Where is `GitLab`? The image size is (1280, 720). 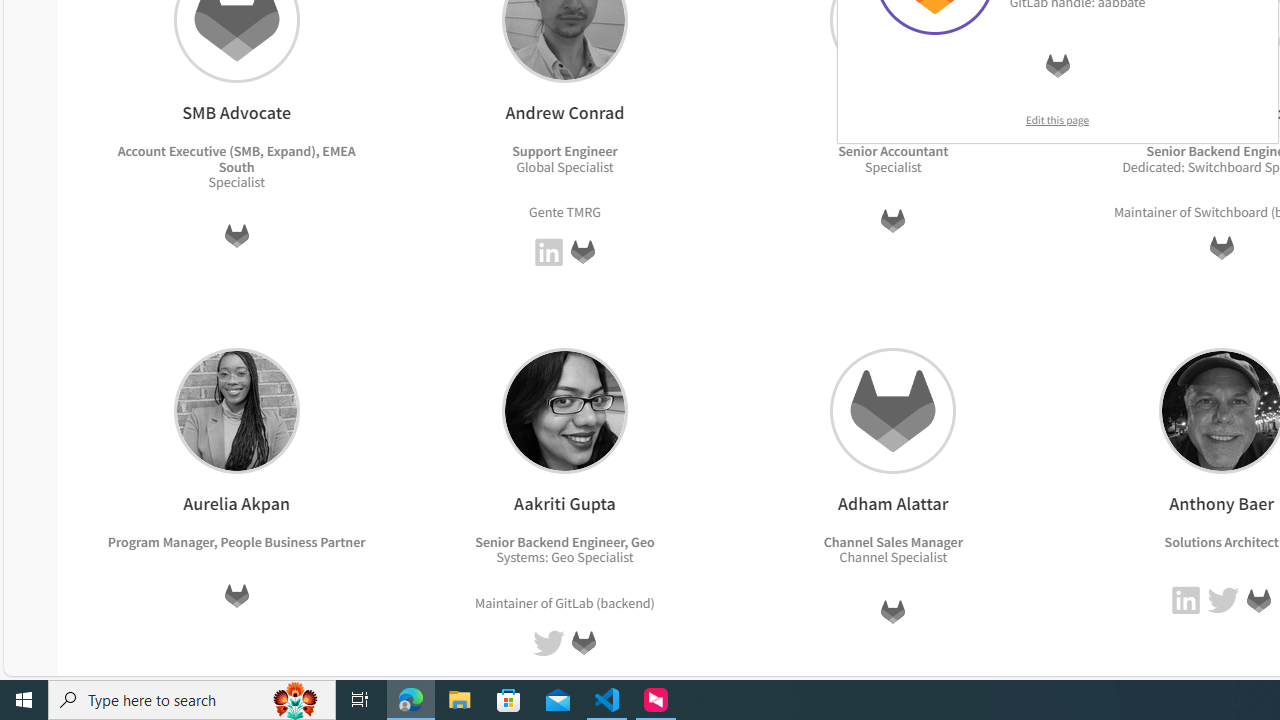 GitLab is located at coordinates (1258, 600).